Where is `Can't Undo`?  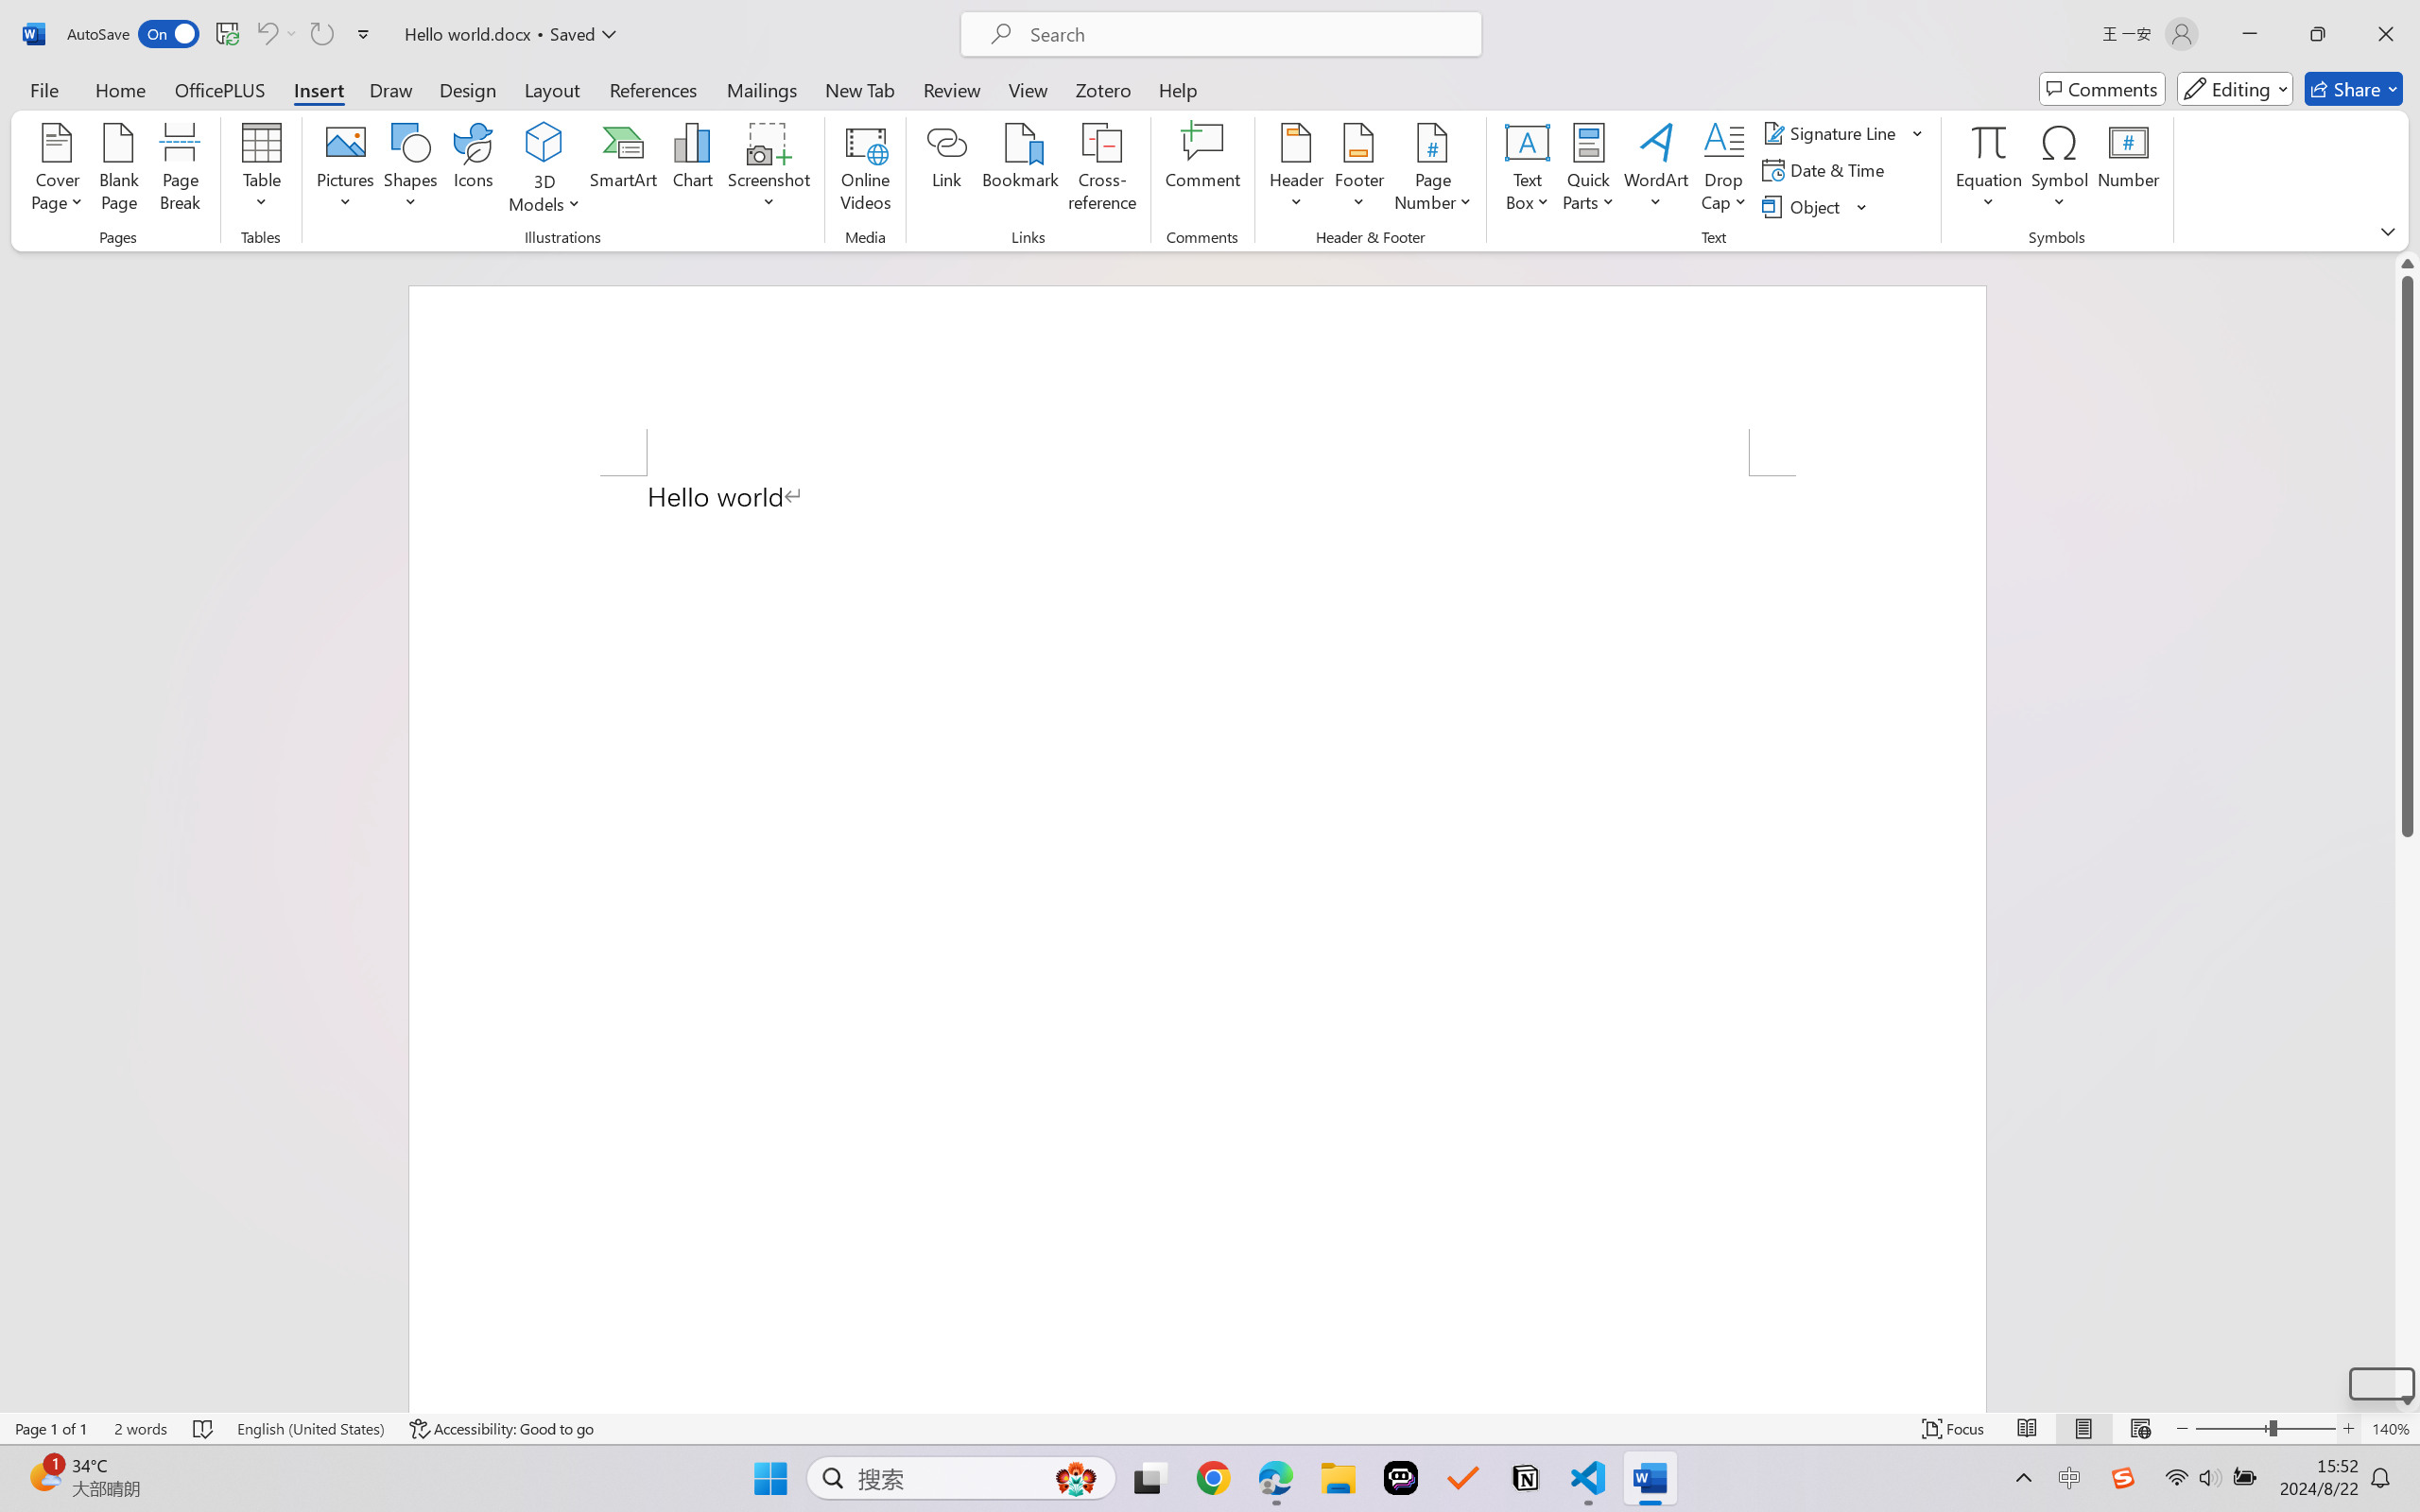 Can't Undo is located at coordinates (266, 34).